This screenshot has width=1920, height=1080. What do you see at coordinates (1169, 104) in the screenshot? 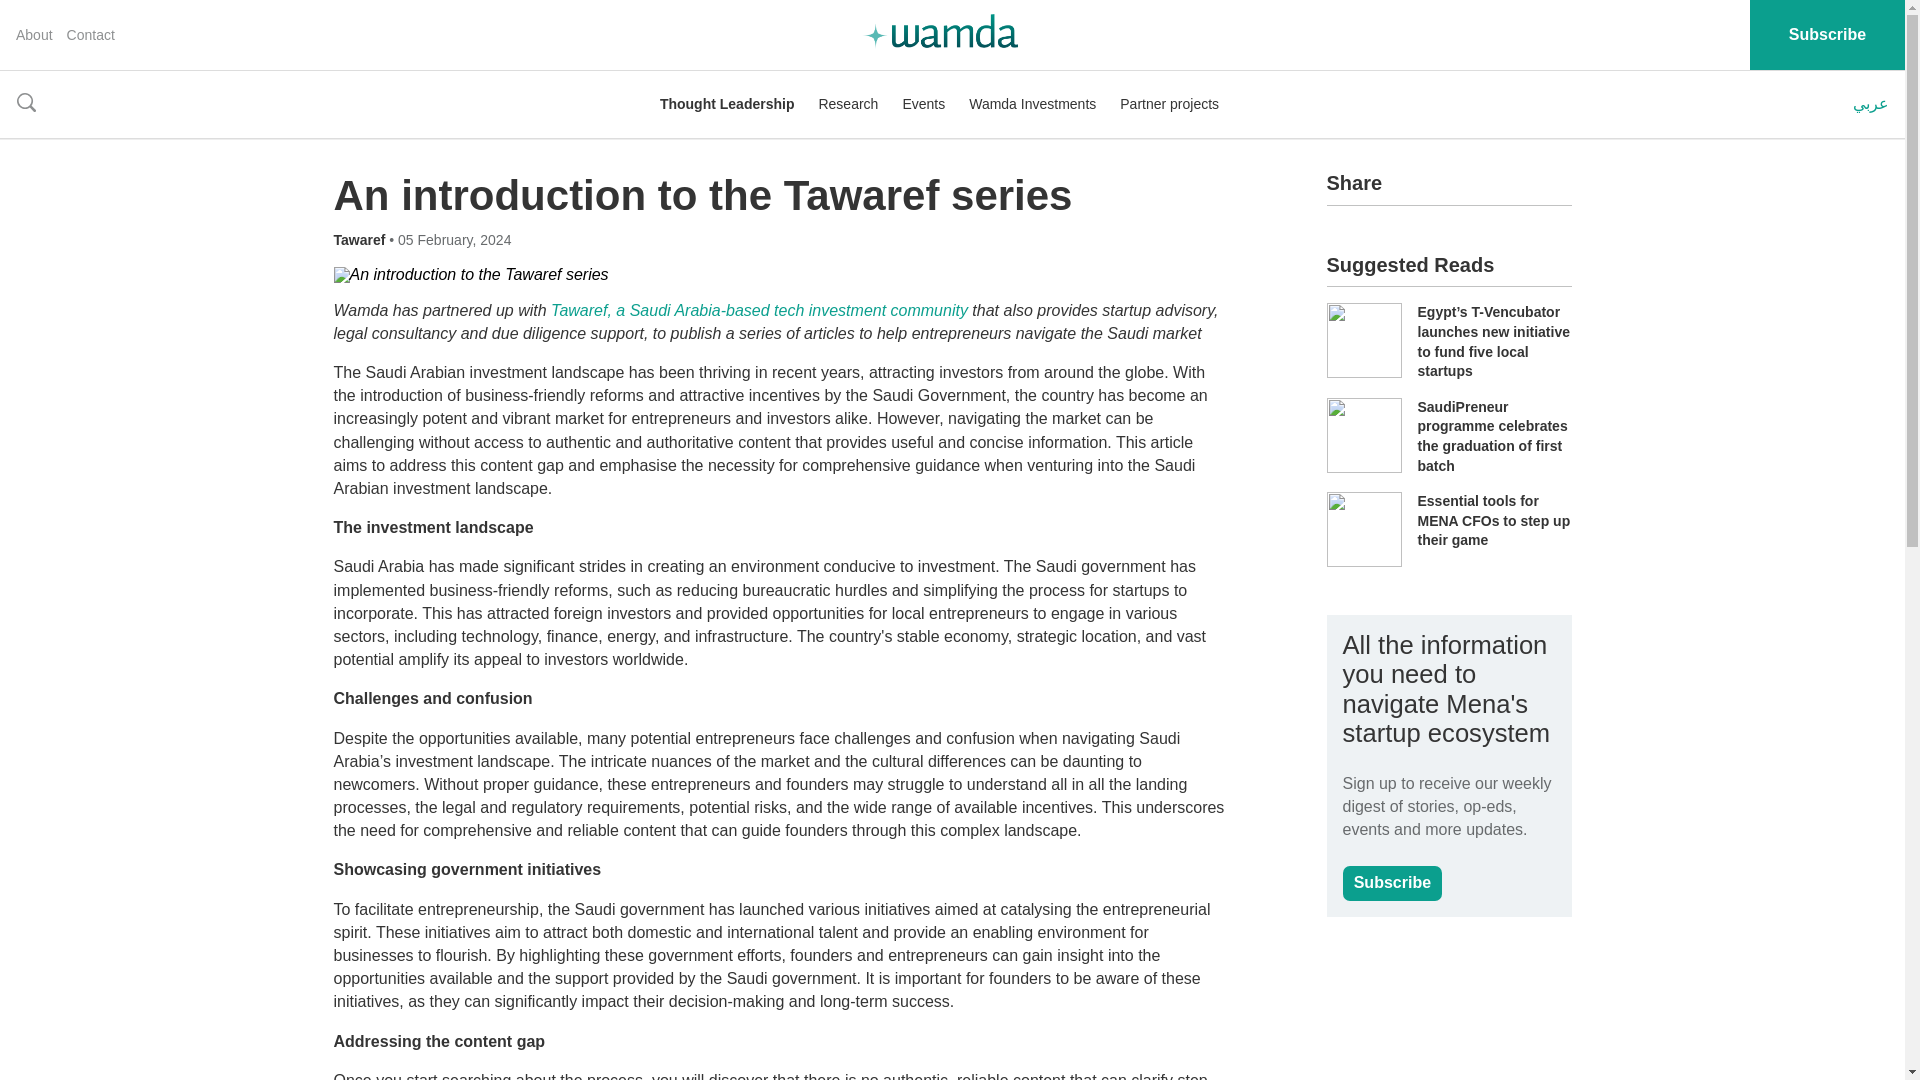
I see `Partner projects` at bounding box center [1169, 104].